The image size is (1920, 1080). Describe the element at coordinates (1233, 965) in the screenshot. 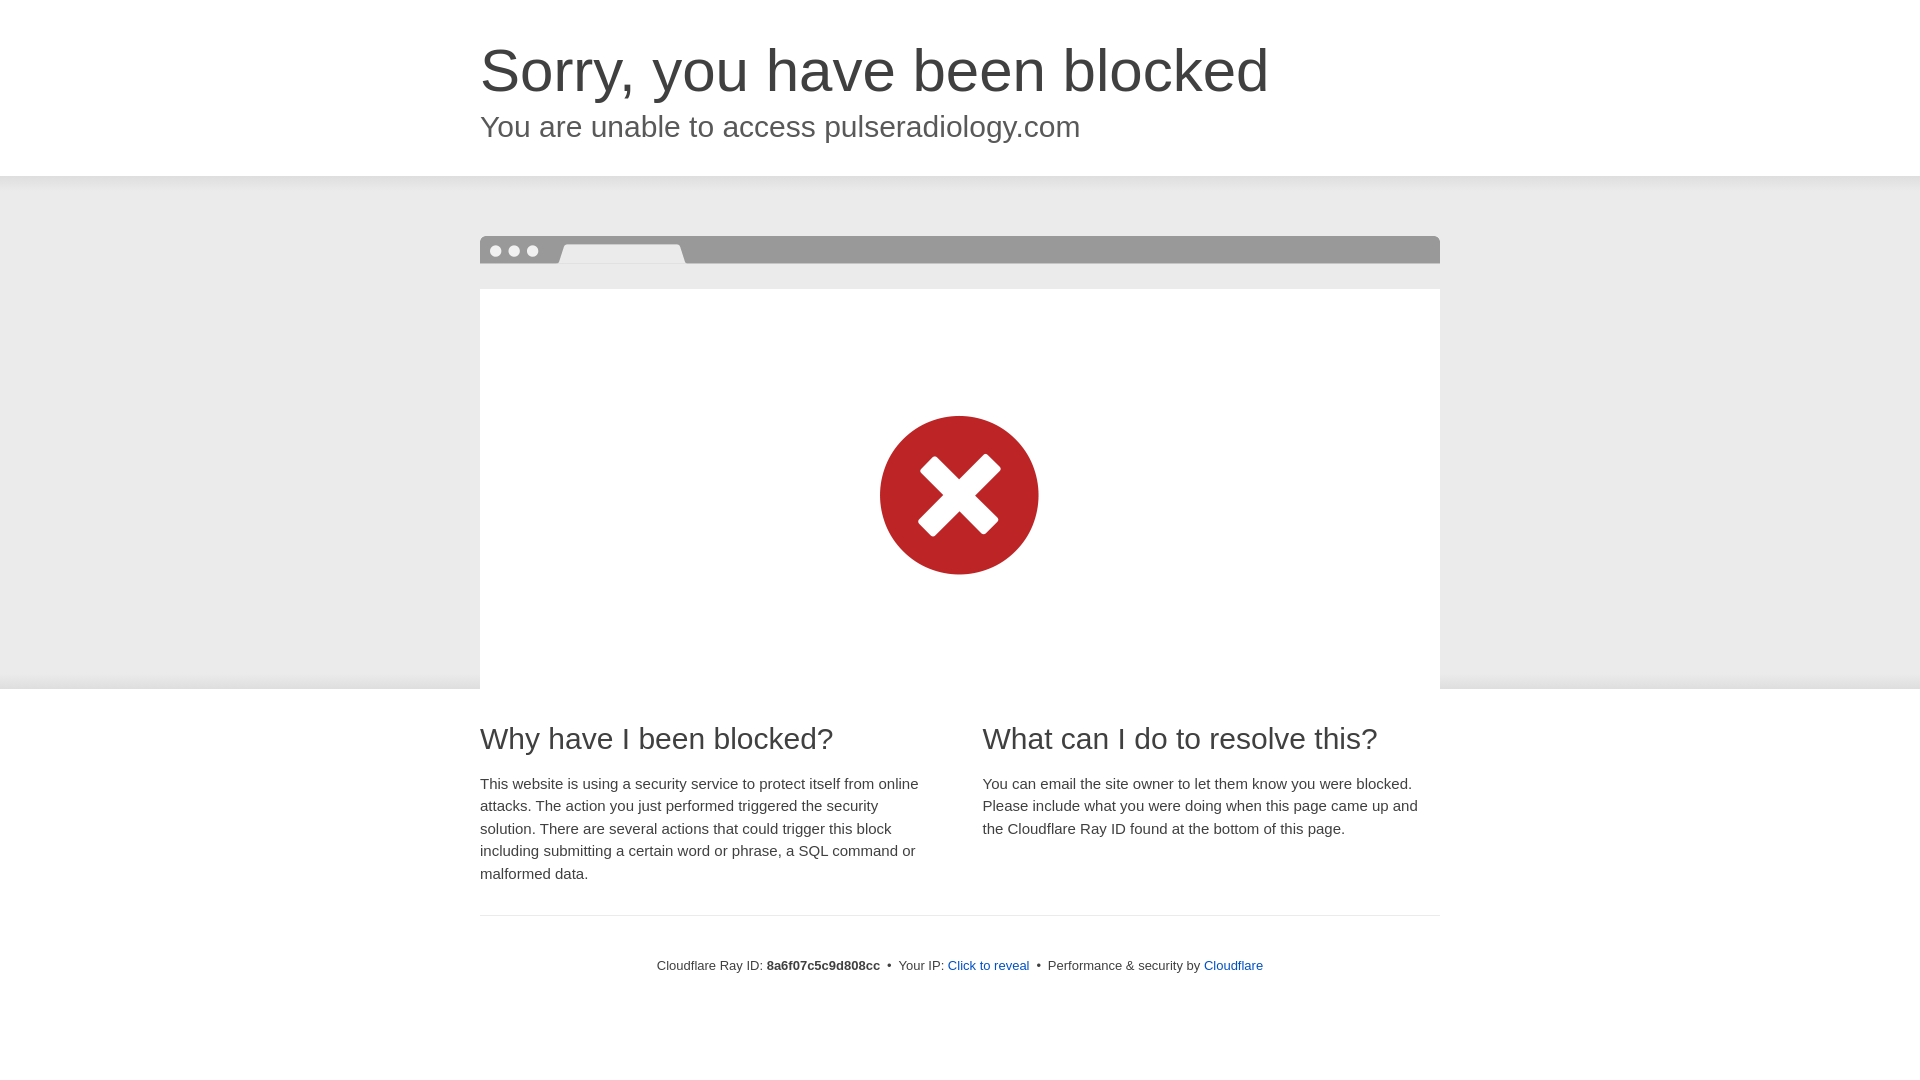

I see `Cloudflare` at that location.